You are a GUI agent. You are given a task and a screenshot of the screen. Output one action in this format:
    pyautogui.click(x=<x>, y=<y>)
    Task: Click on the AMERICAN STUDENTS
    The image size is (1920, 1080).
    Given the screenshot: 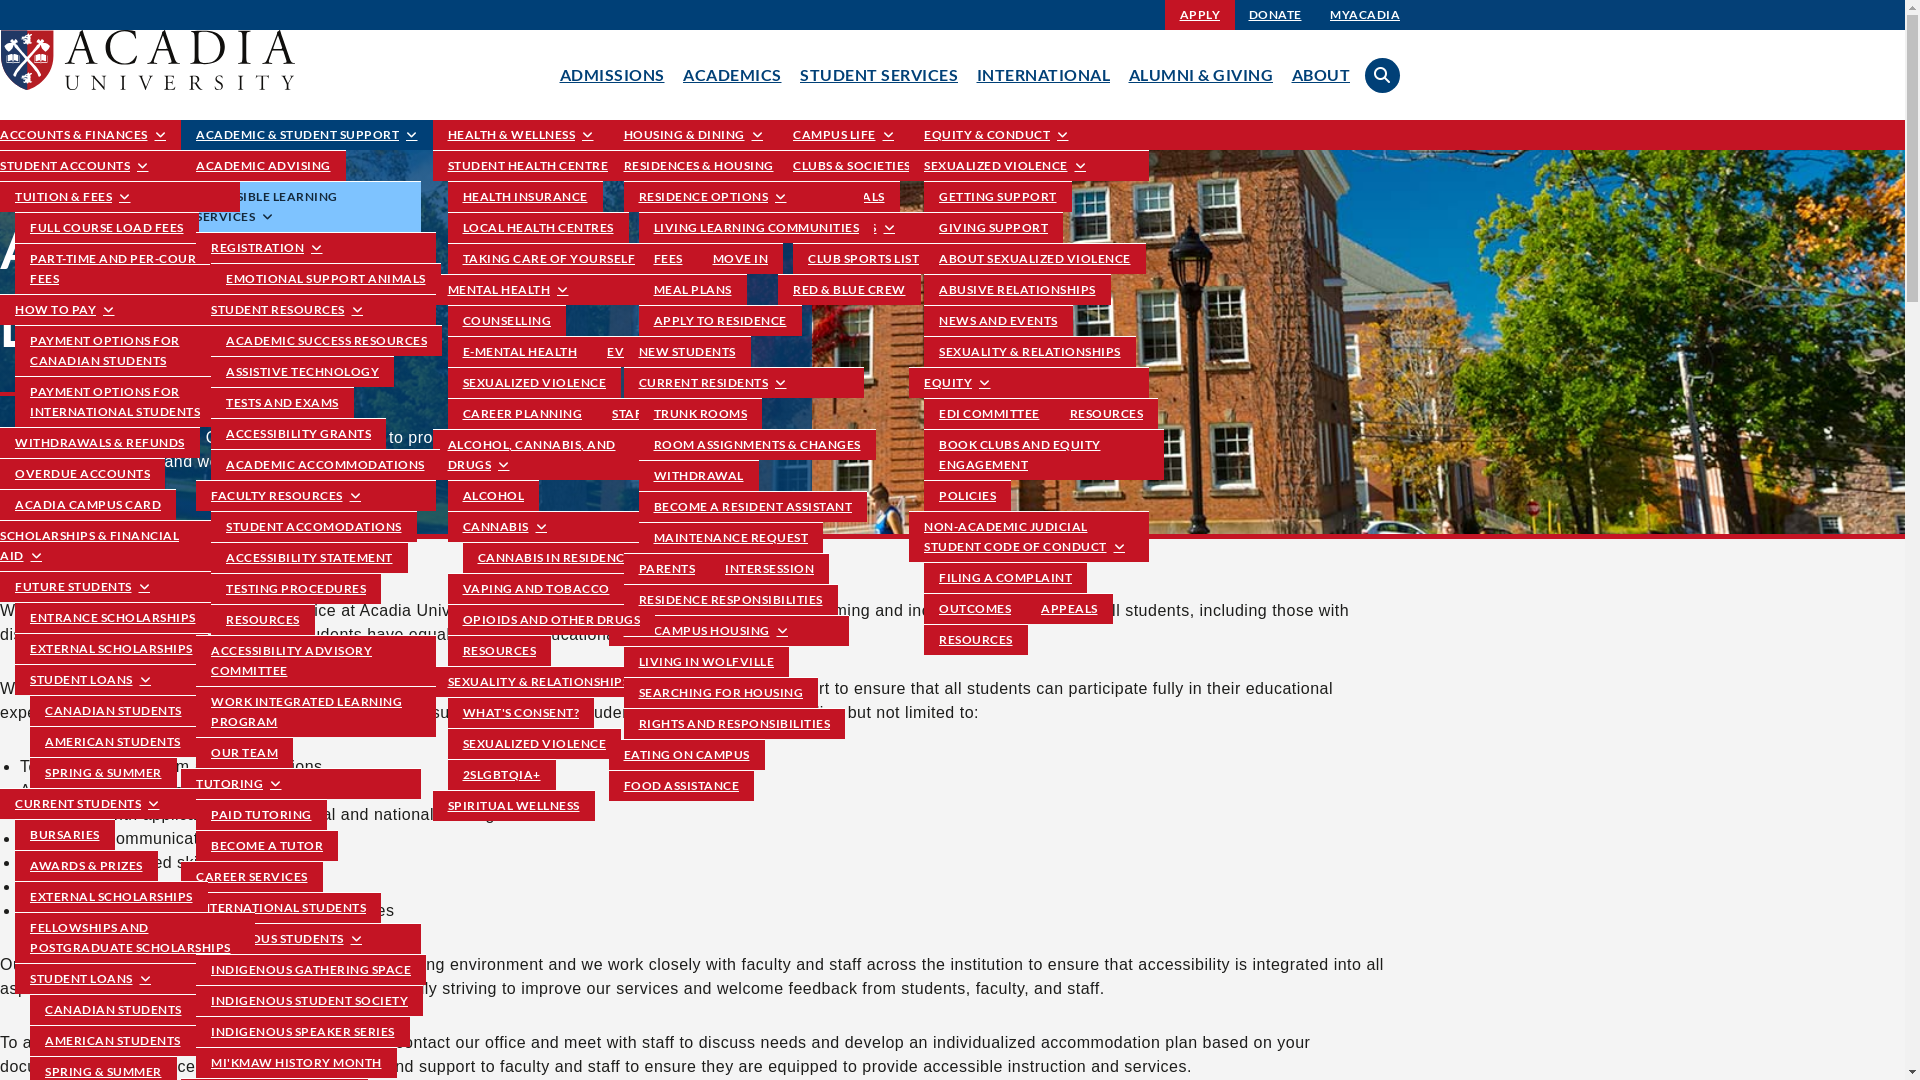 What is the action you would take?
    pyautogui.click(x=113, y=742)
    